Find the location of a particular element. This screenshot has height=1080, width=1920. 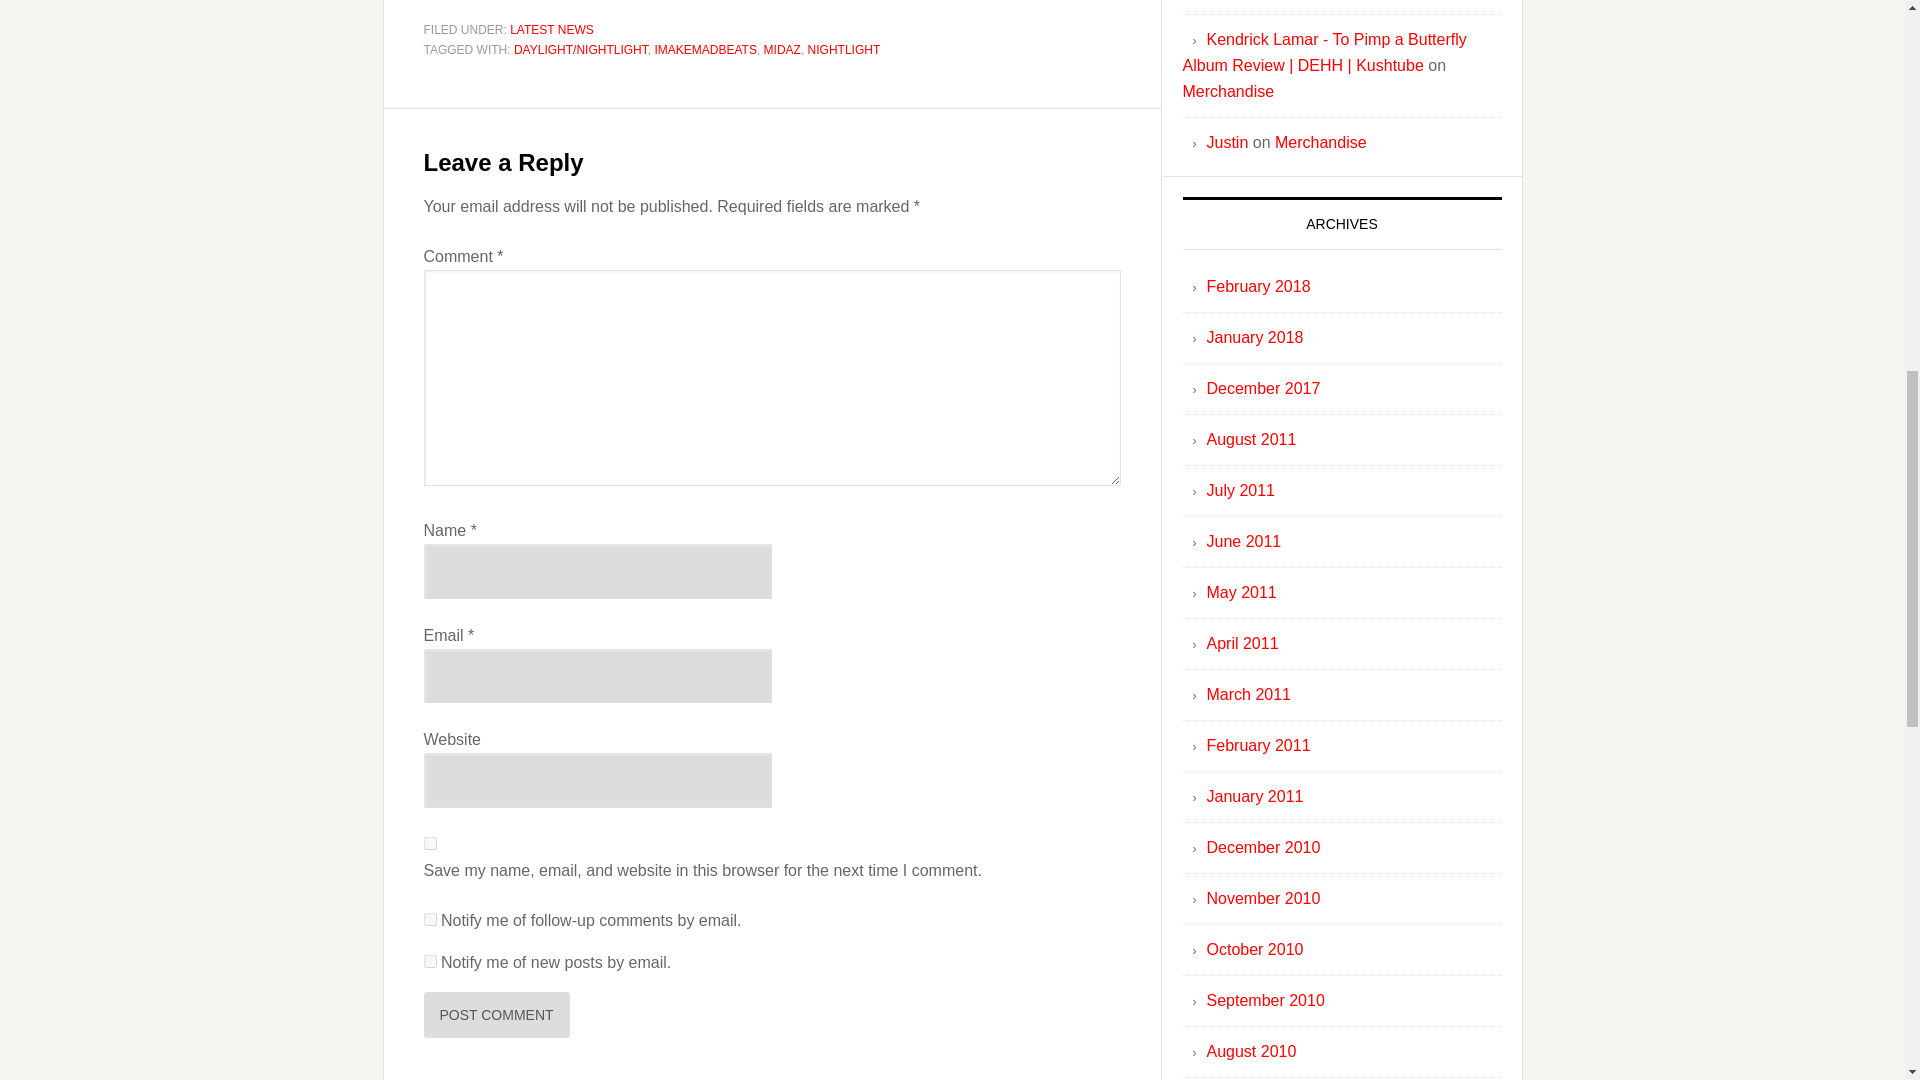

NIGHTLIGHT is located at coordinates (844, 49).